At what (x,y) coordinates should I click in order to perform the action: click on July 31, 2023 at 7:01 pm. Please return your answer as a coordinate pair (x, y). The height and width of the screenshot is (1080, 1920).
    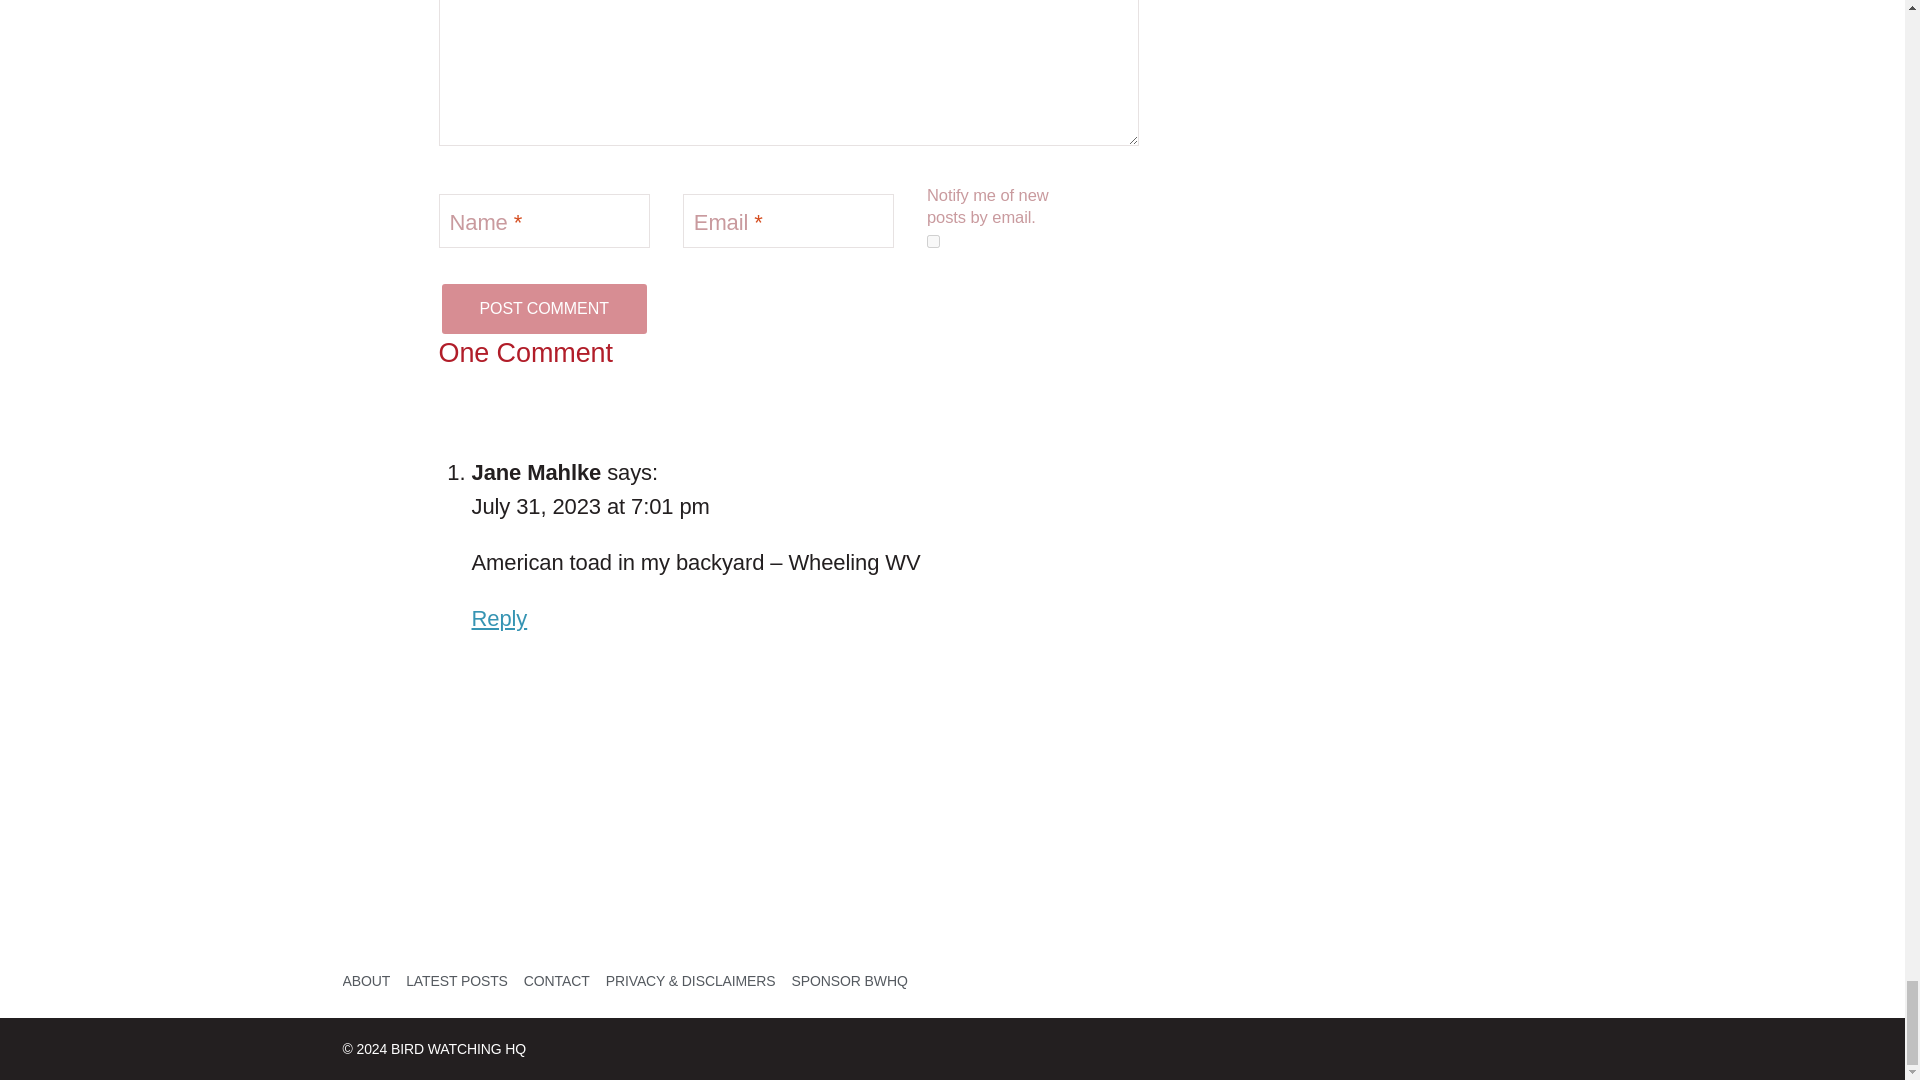
    Looking at the image, I should click on (591, 506).